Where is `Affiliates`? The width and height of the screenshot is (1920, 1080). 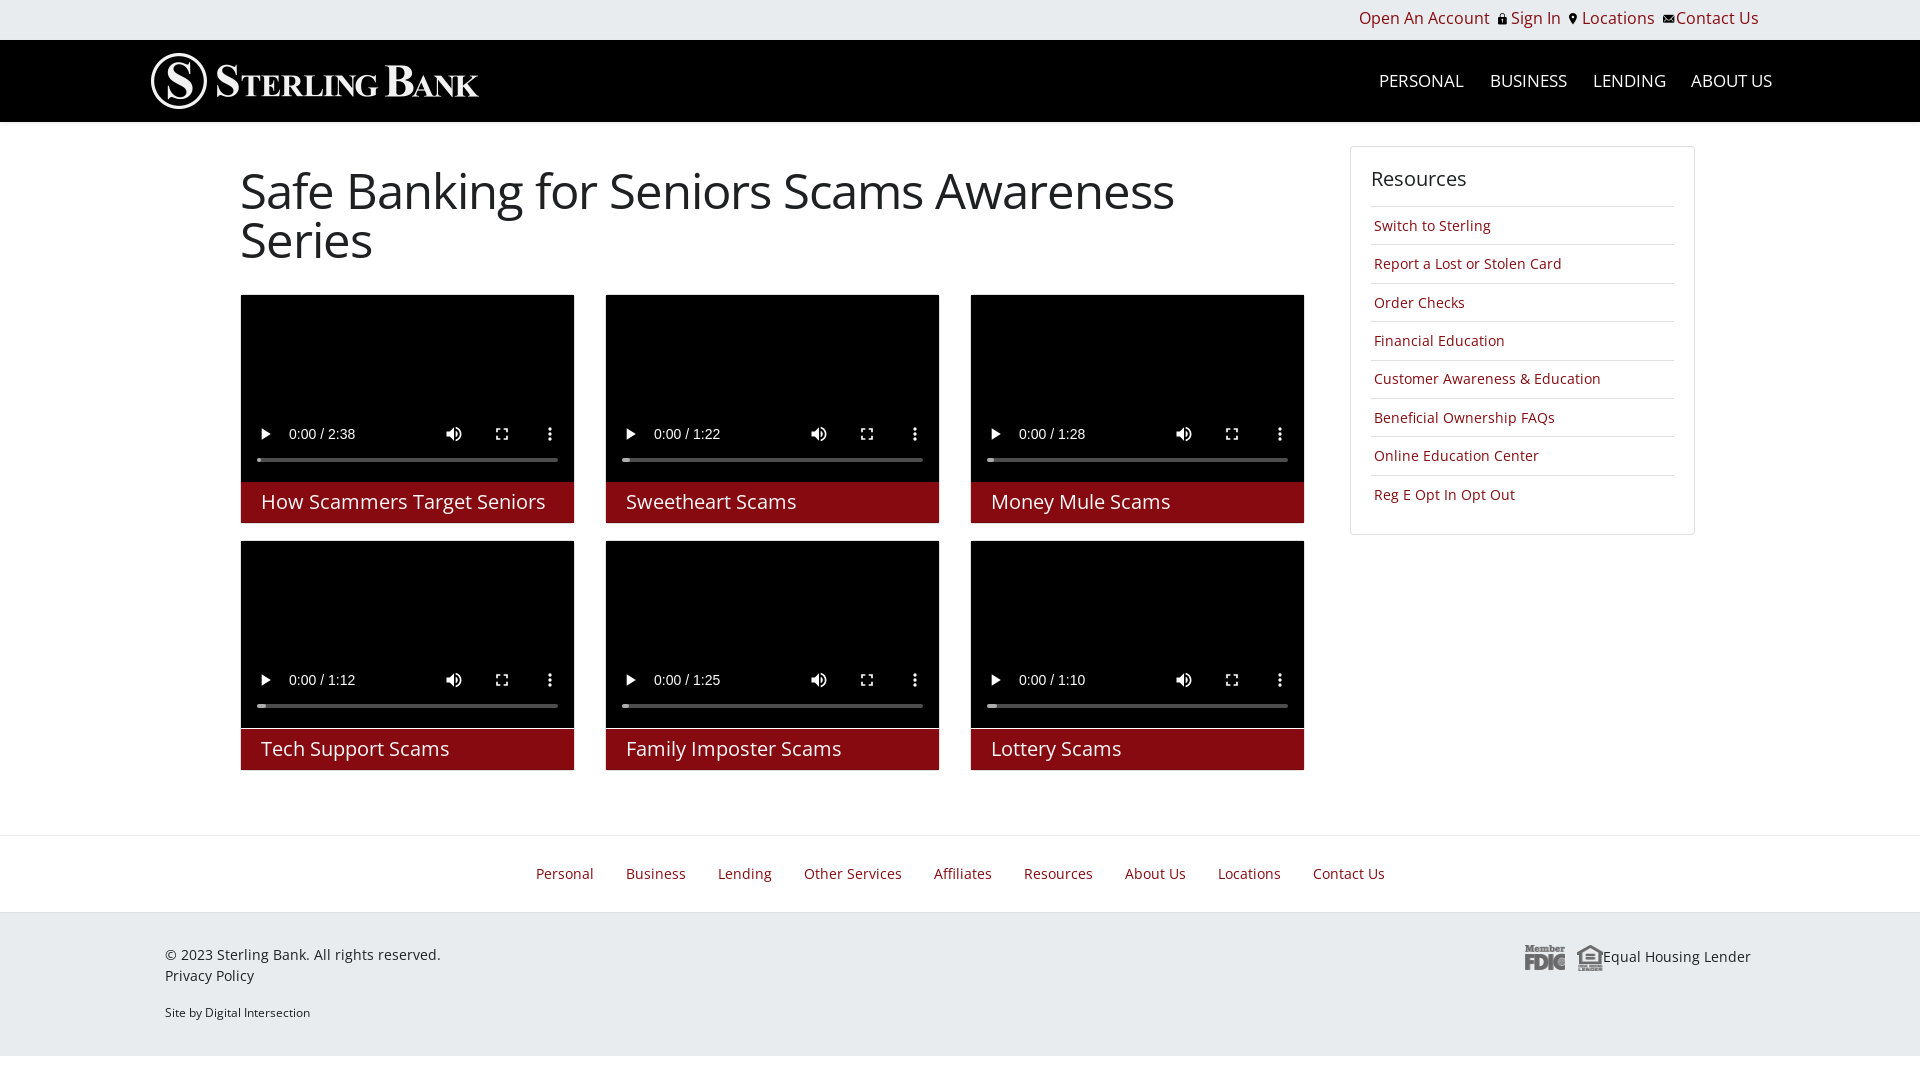
Affiliates is located at coordinates (963, 874).